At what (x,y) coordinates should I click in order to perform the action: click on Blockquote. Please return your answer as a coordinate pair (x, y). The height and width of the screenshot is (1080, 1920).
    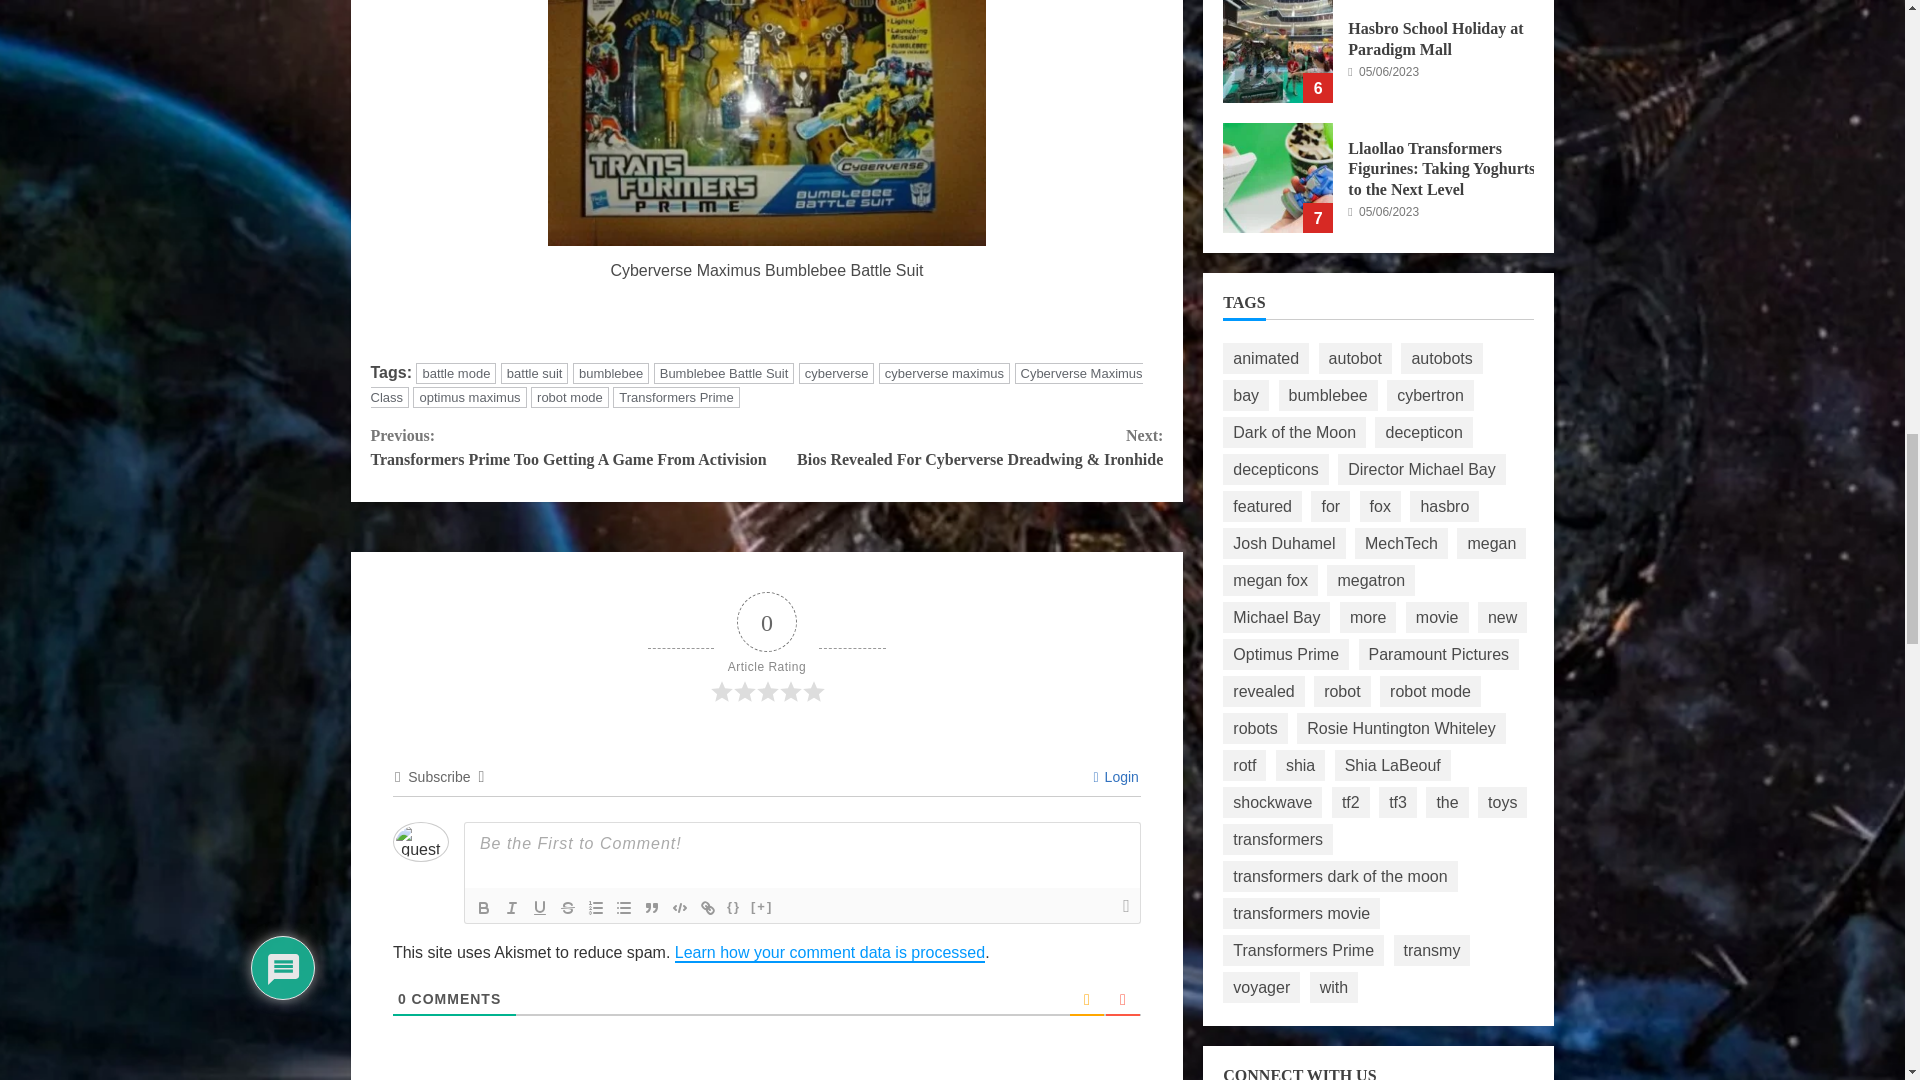
    Looking at the image, I should click on (652, 908).